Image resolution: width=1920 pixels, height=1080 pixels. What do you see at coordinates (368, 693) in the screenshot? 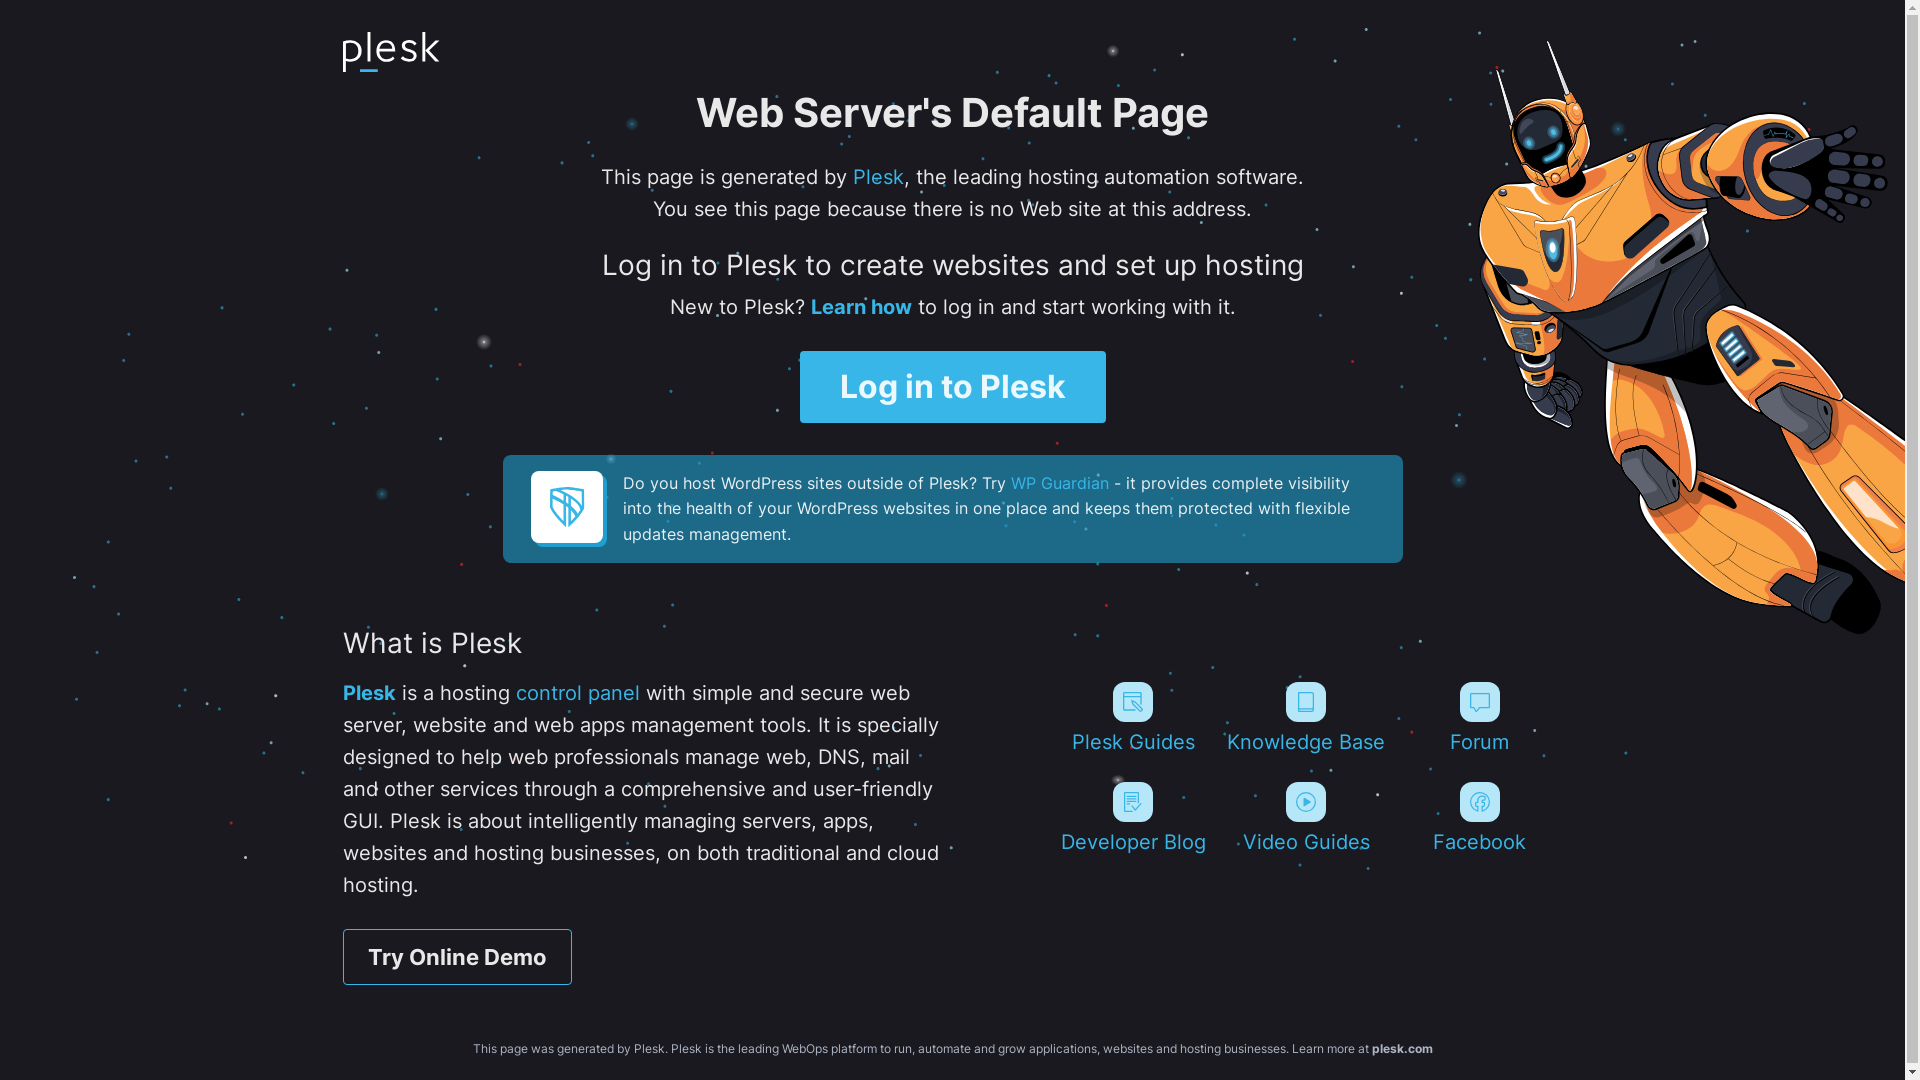
I see `Plesk` at bounding box center [368, 693].